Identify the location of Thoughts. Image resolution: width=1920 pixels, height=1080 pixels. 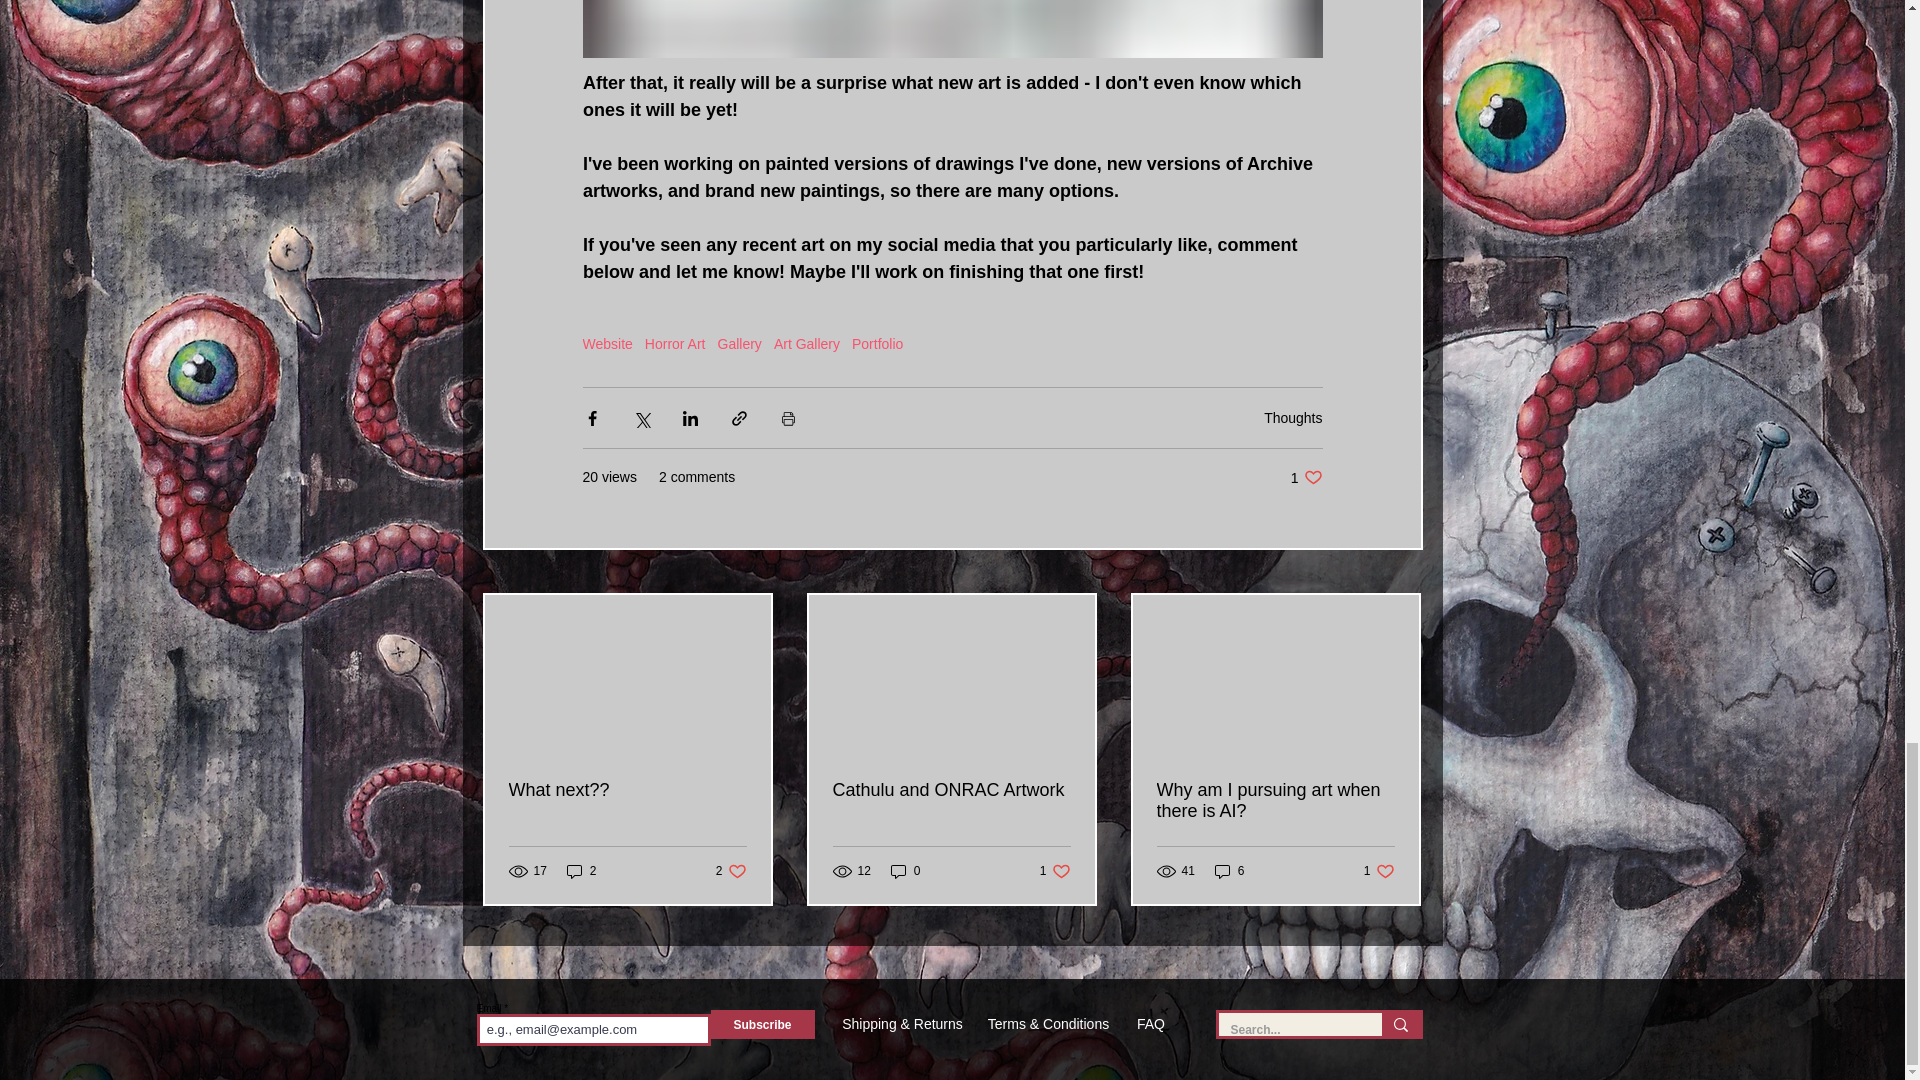
(1292, 418).